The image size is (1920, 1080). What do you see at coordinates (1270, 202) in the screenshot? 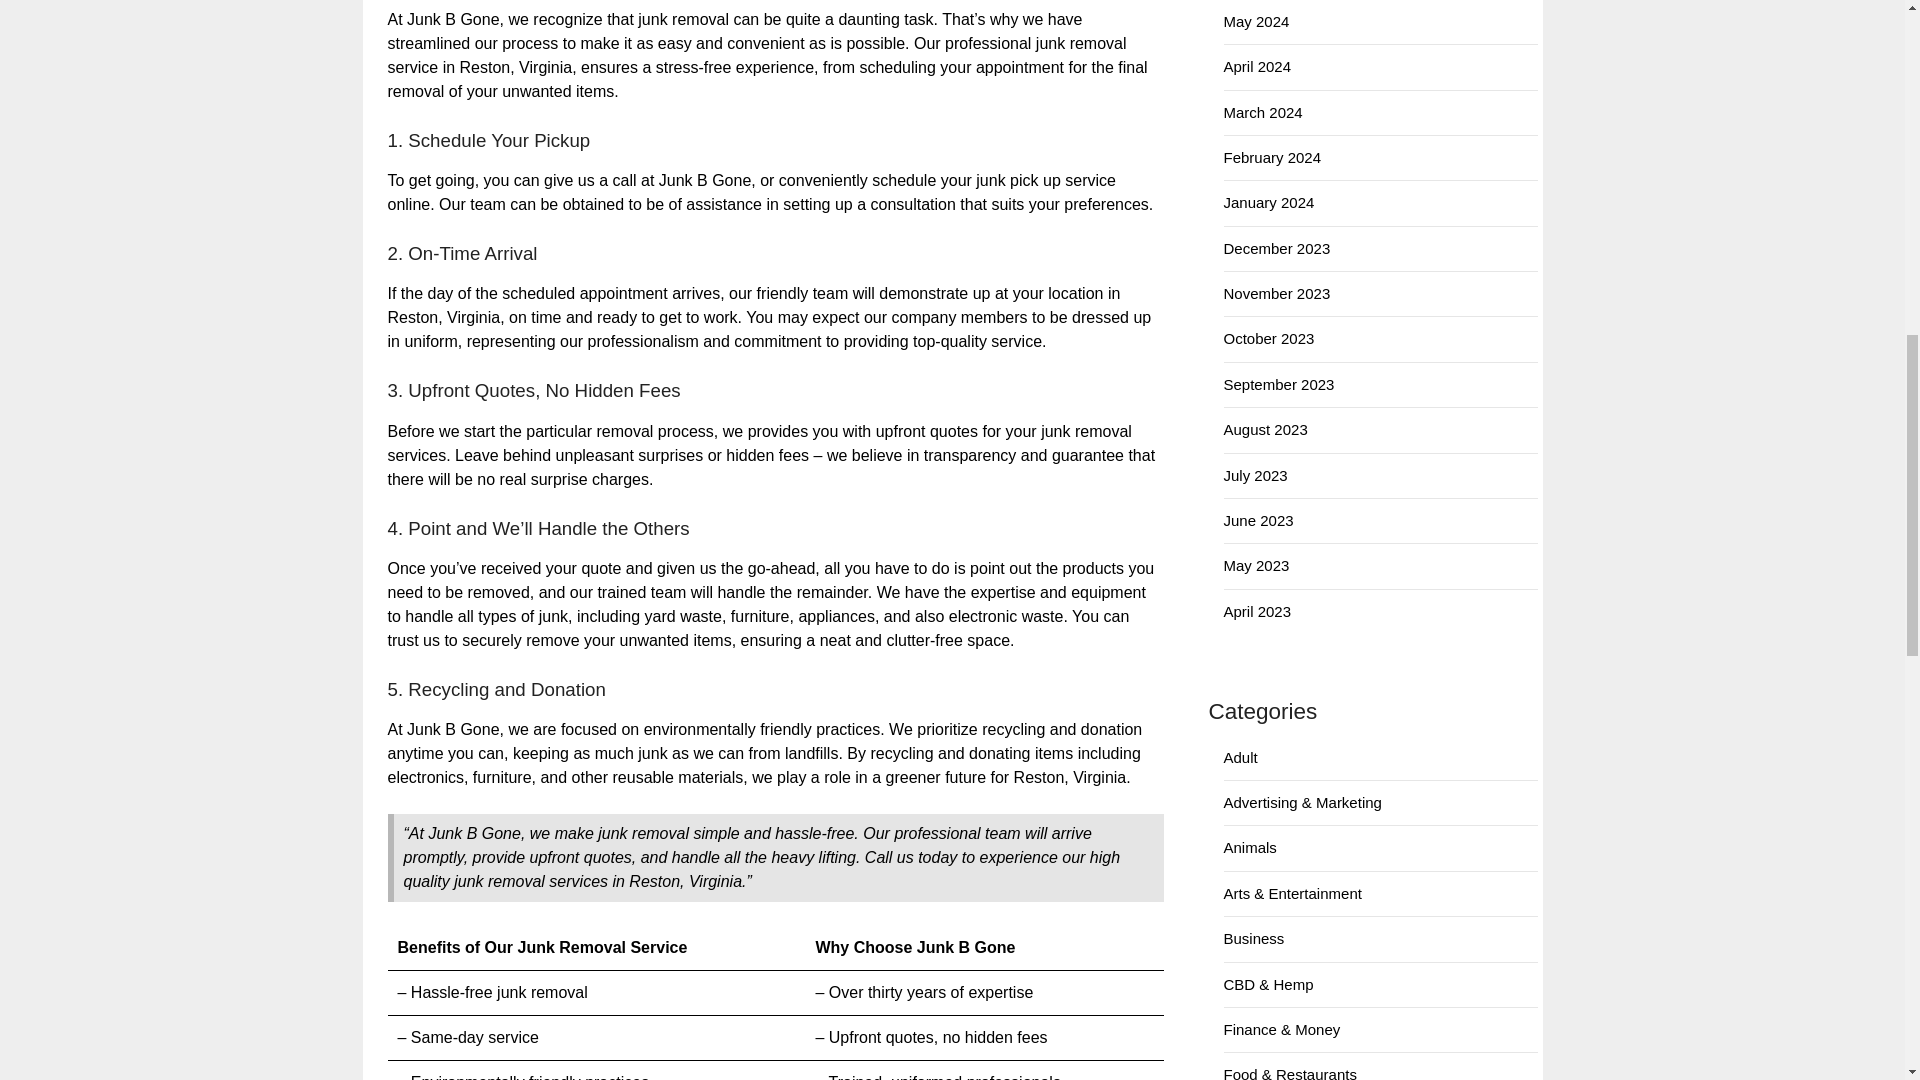
I see `January 2024` at bounding box center [1270, 202].